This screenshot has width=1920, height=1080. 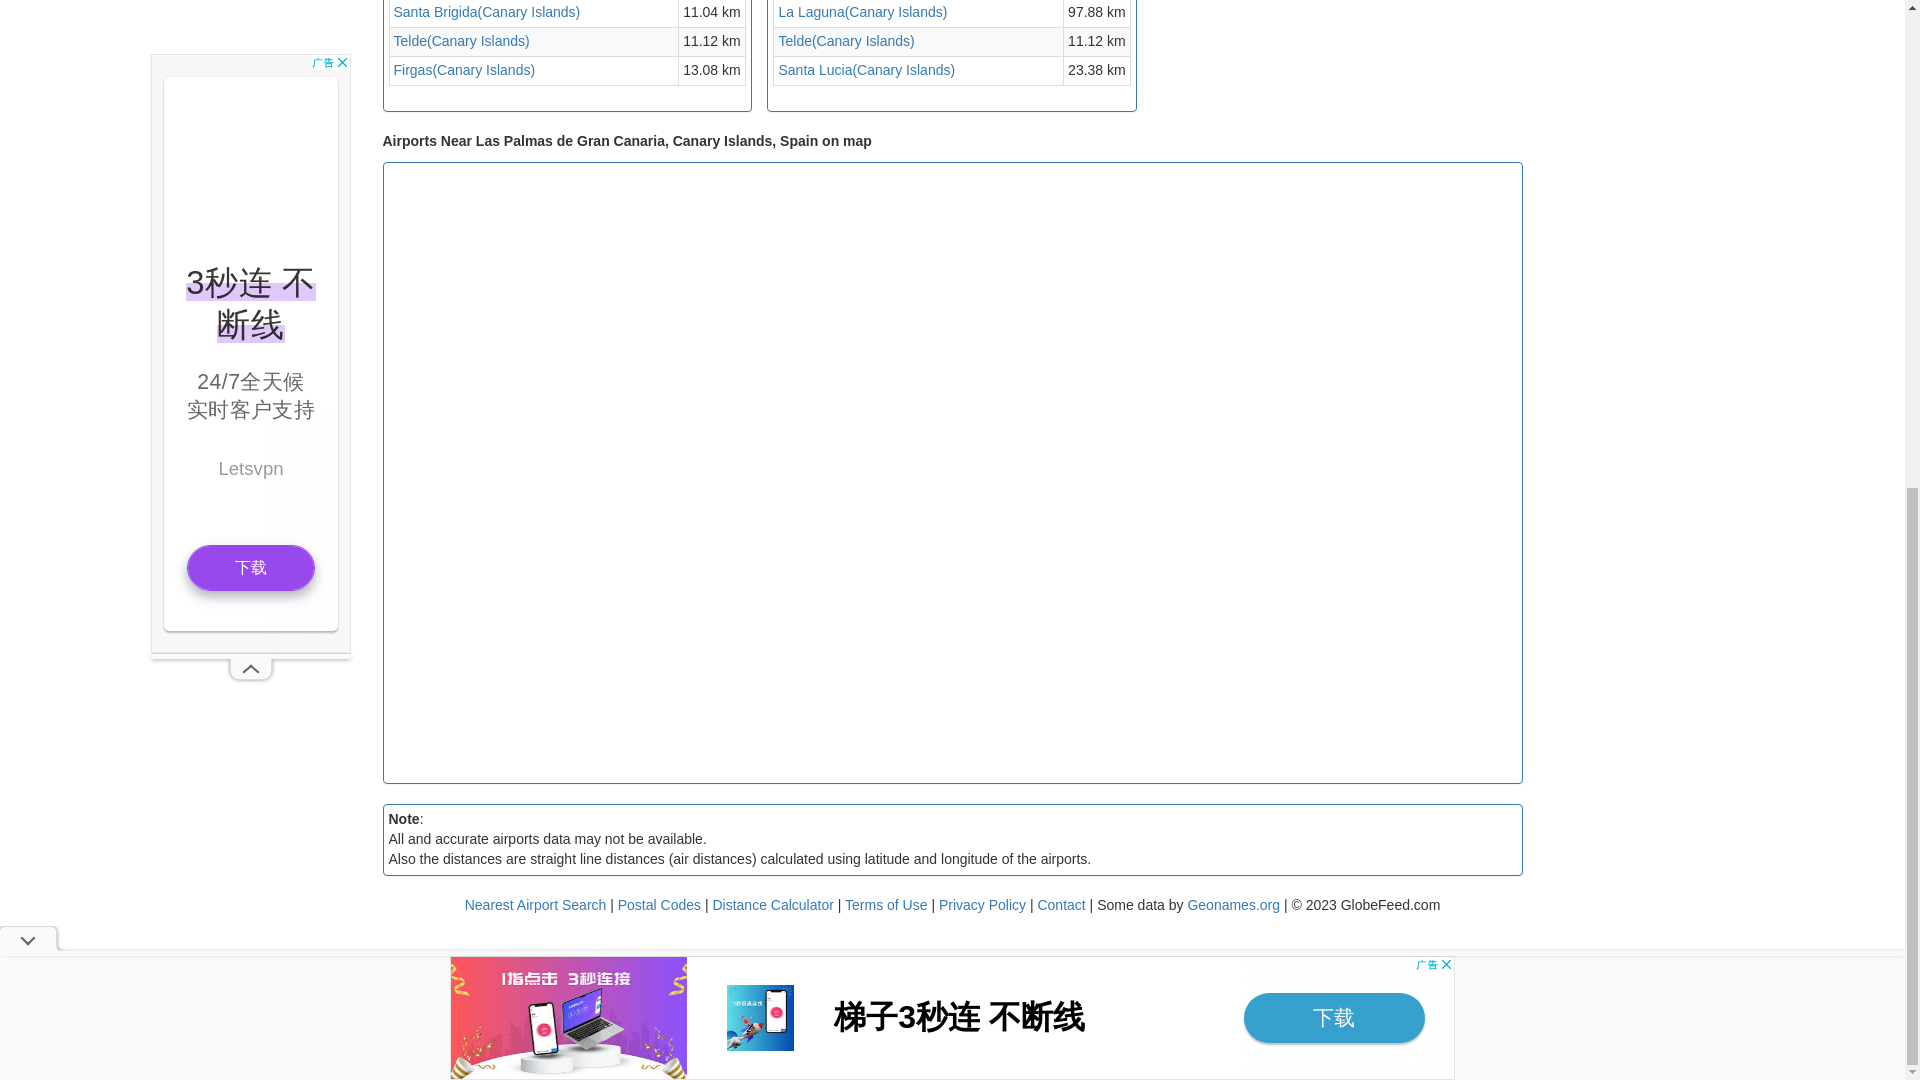 What do you see at coordinates (888, 904) in the screenshot?
I see `Terms of Use` at bounding box center [888, 904].